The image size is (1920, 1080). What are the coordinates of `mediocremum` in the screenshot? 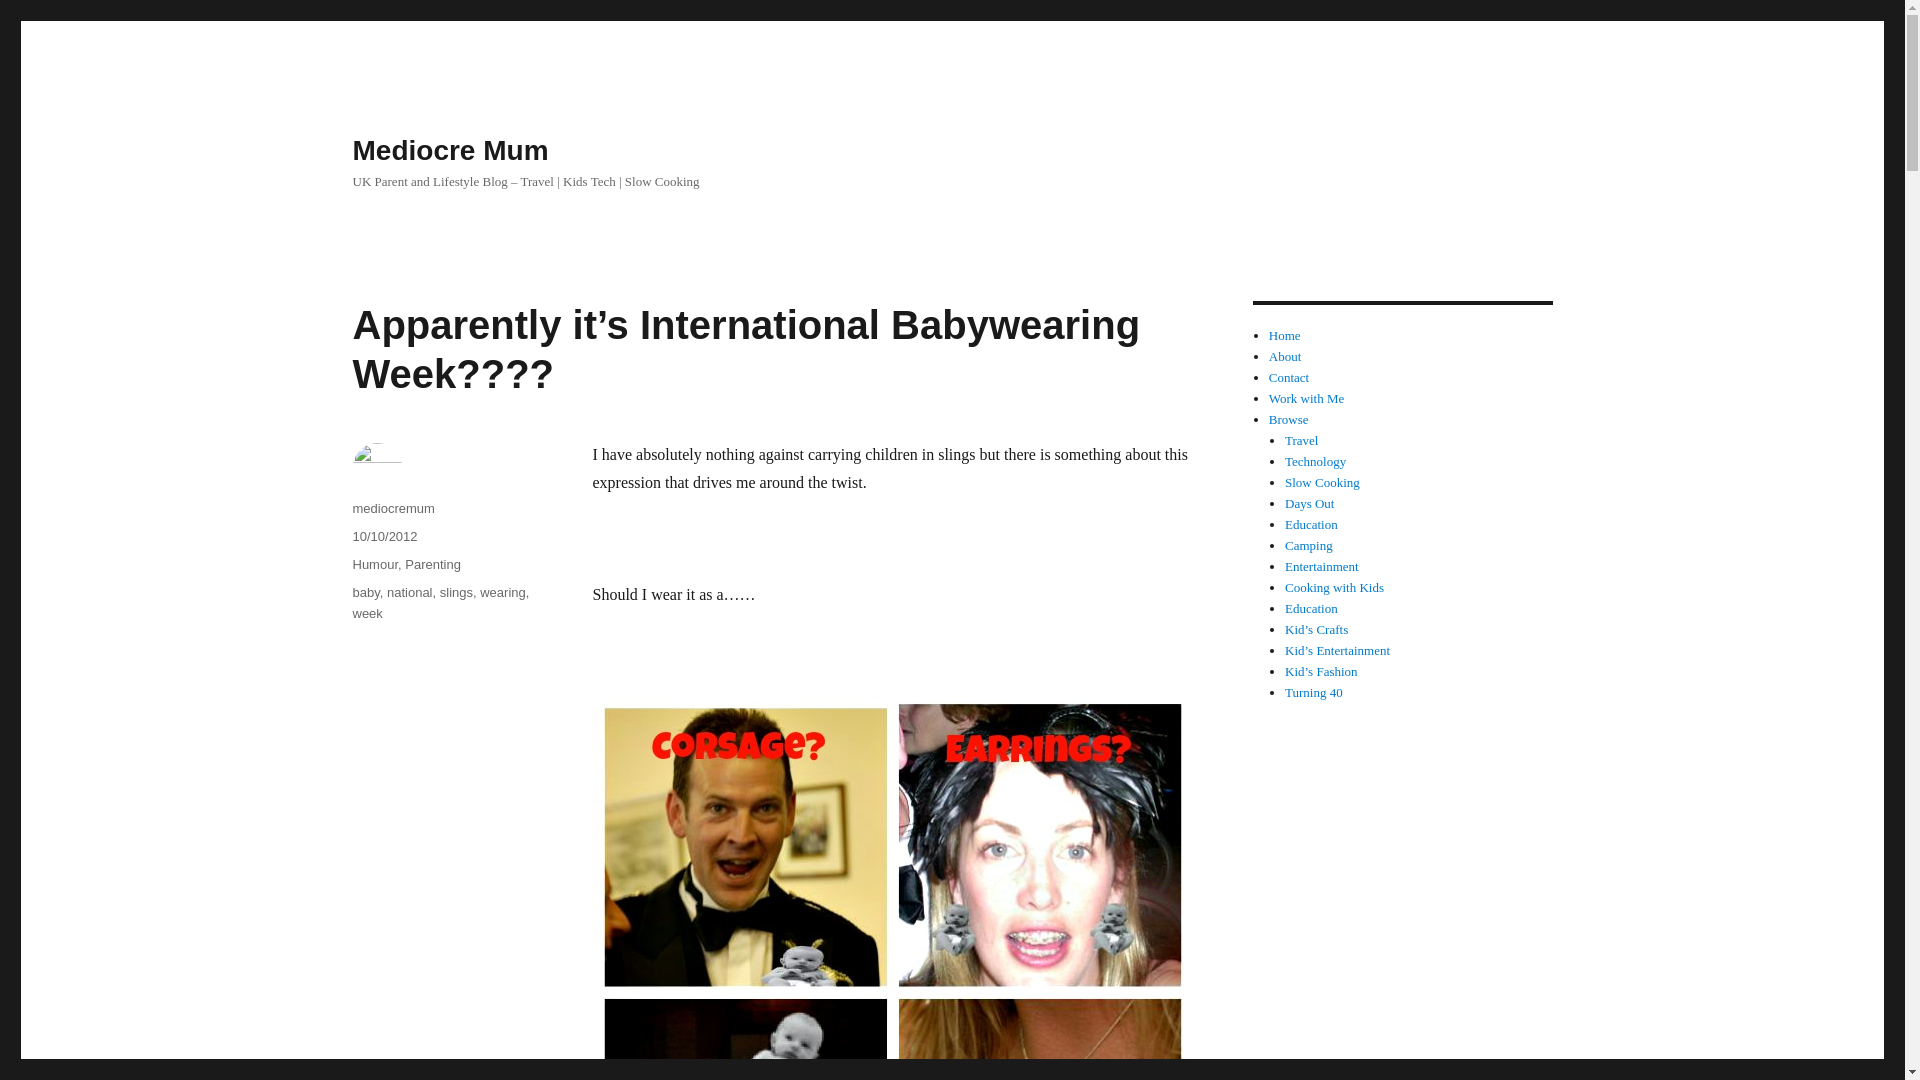 It's located at (392, 508).